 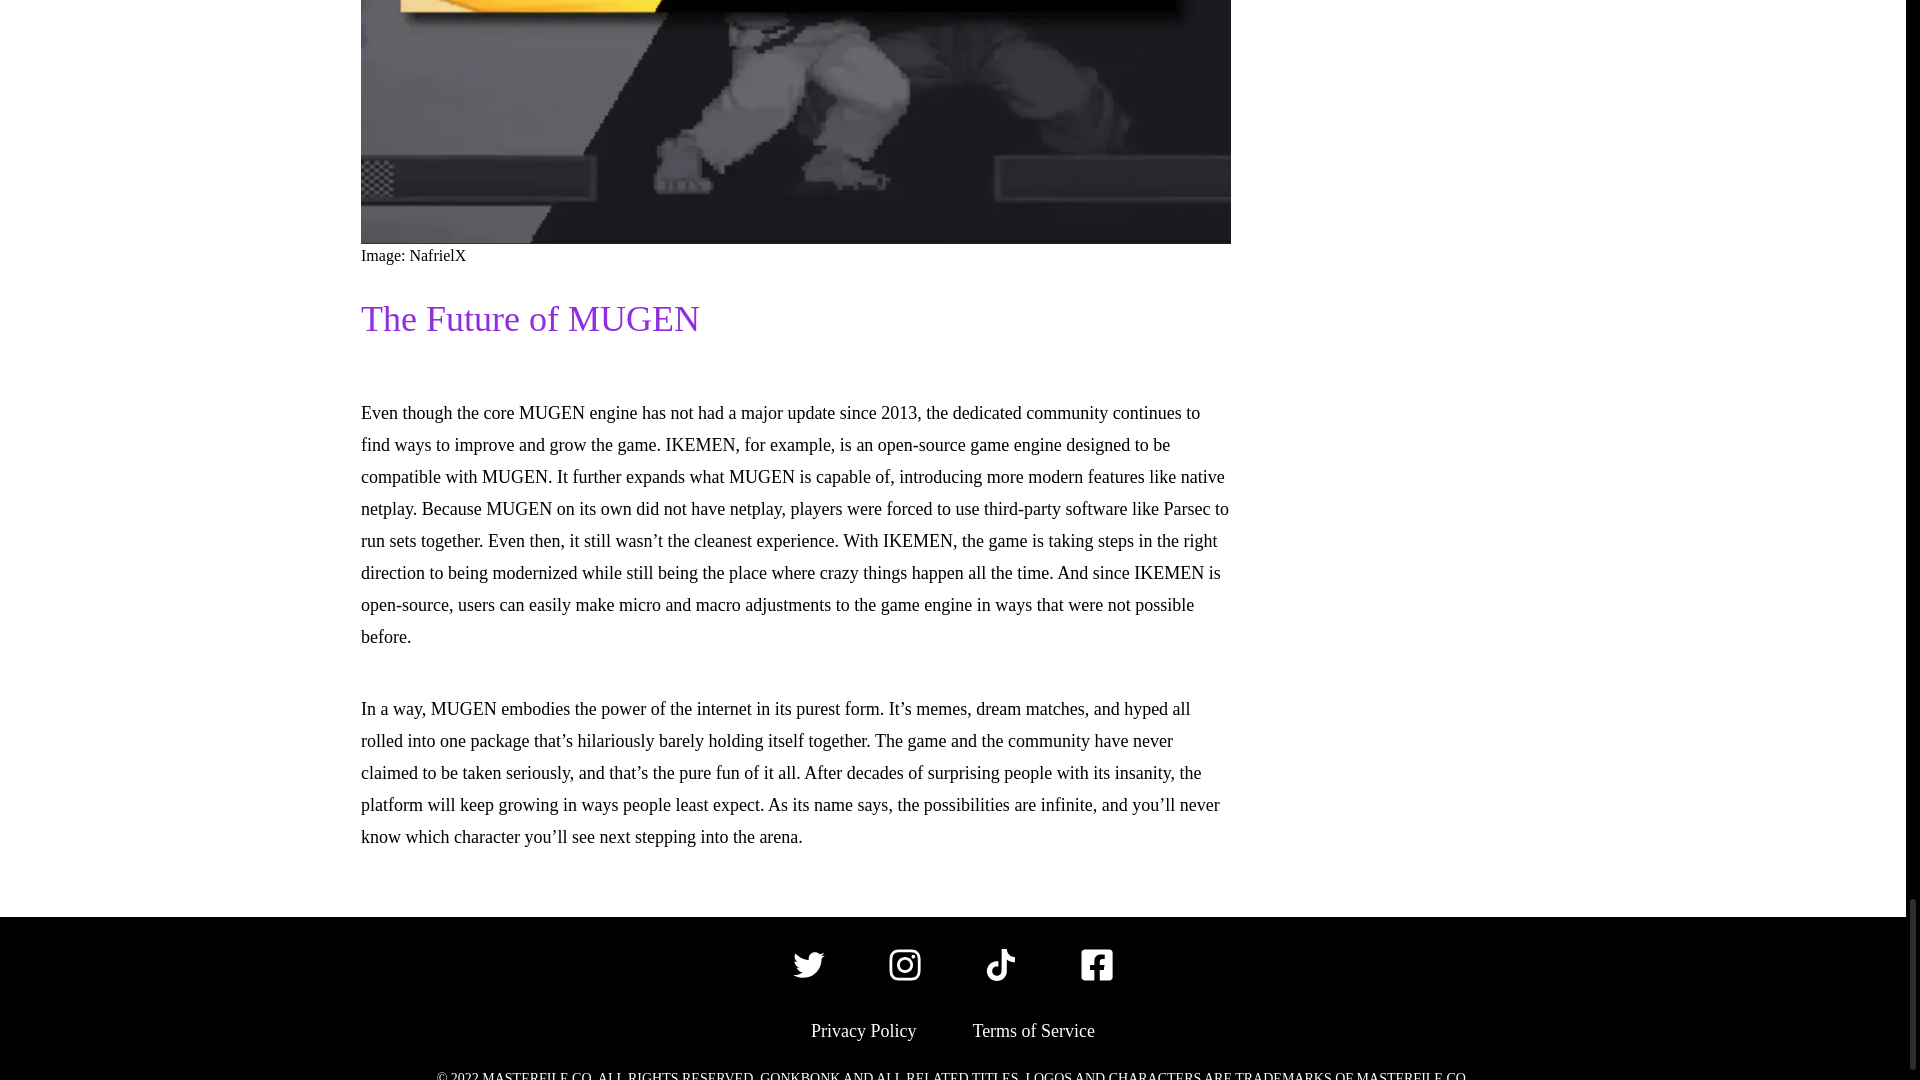 What do you see at coordinates (1032, 1031) in the screenshot?
I see `Terms of Service` at bounding box center [1032, 1031].